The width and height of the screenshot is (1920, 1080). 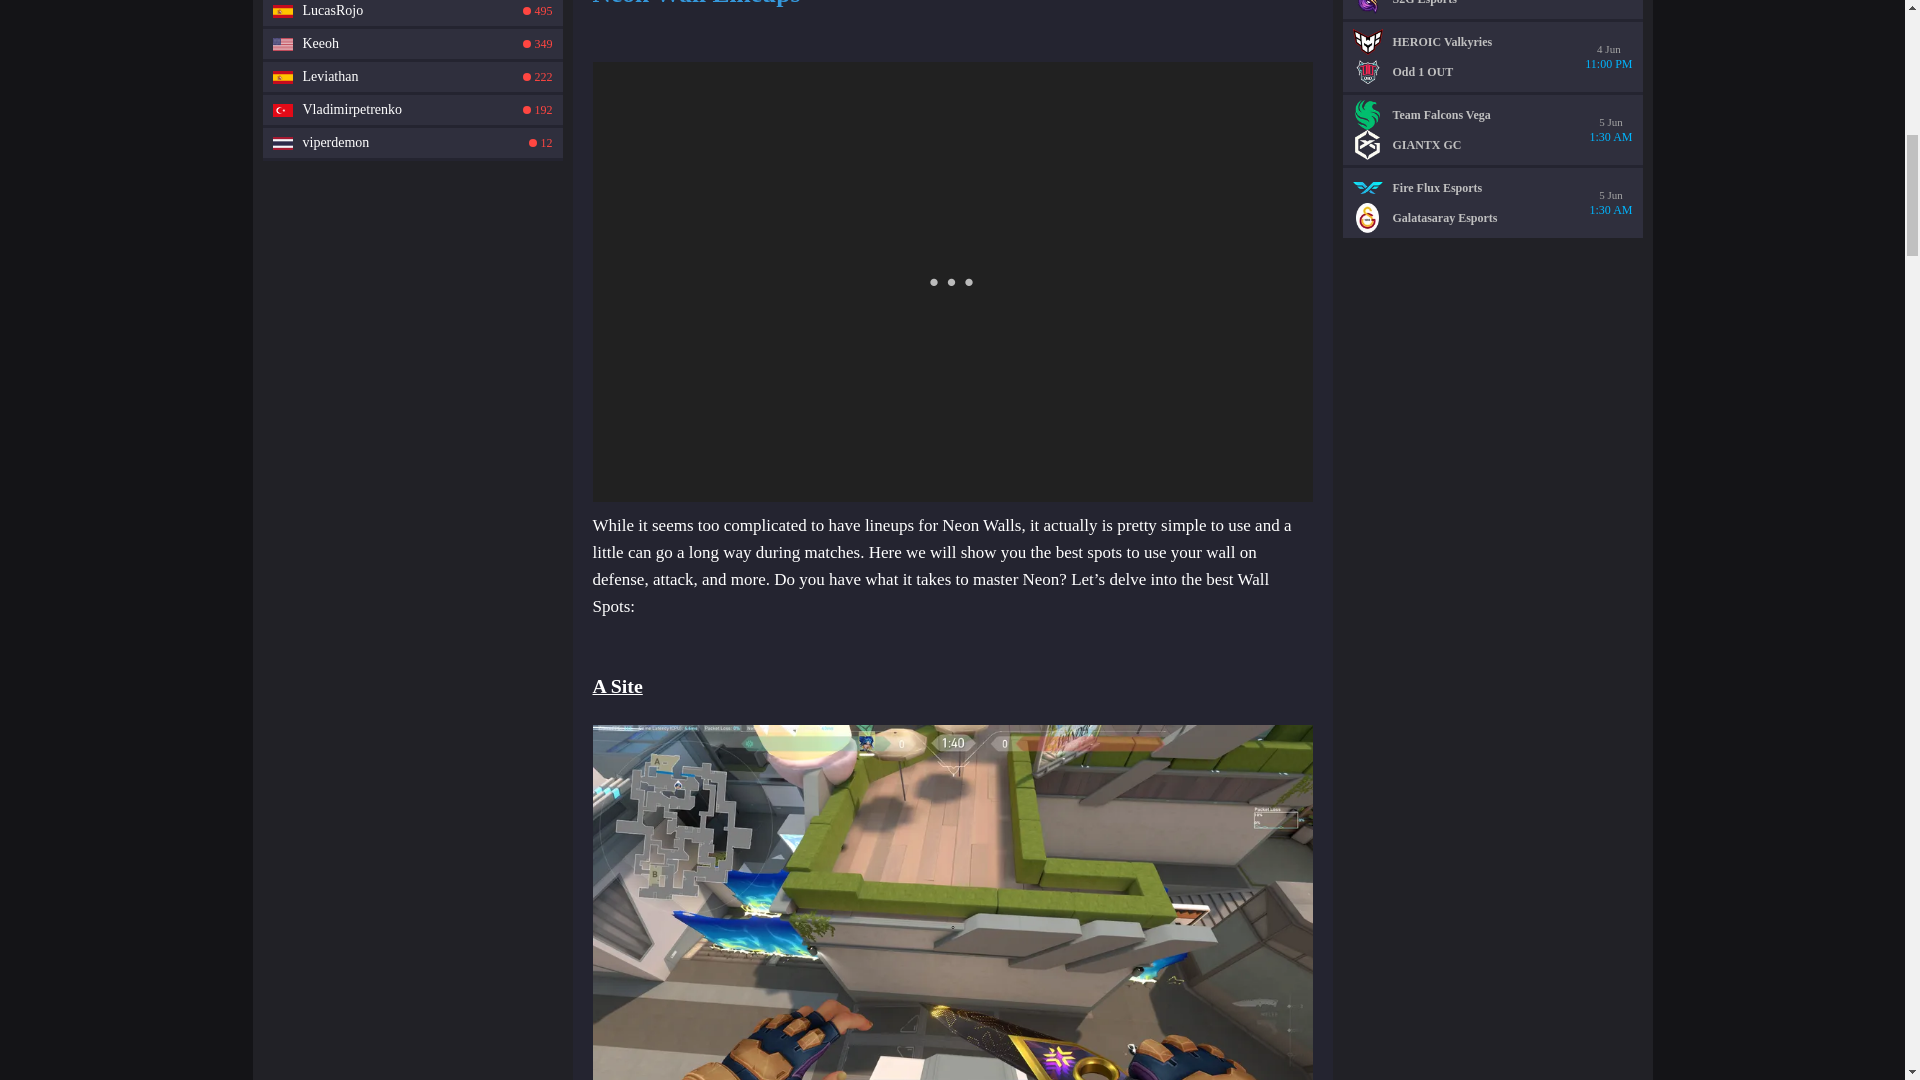 What do you see at coordinates (412, 44) in the screenshot?
I see `United States of America` at bounding box center [412, 44].